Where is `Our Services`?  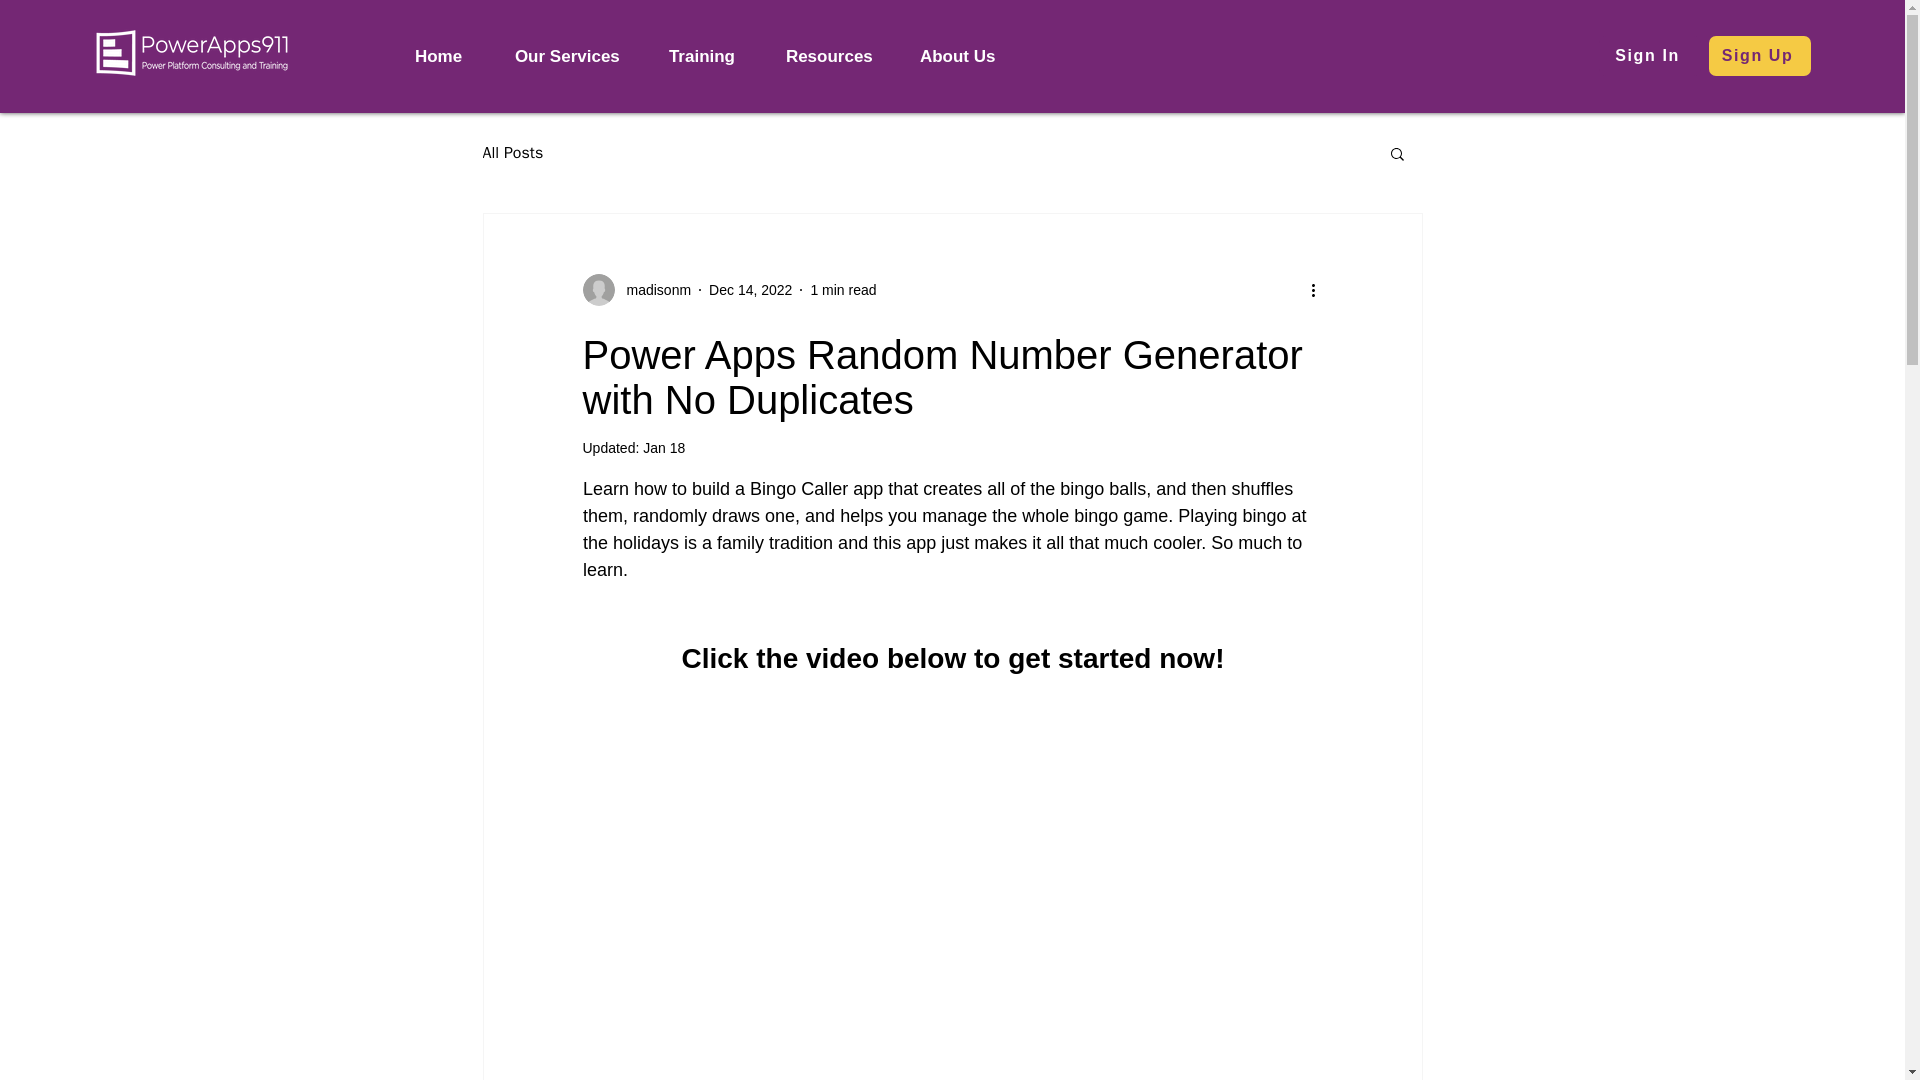 Our Services is located at coordinates (576, 56).